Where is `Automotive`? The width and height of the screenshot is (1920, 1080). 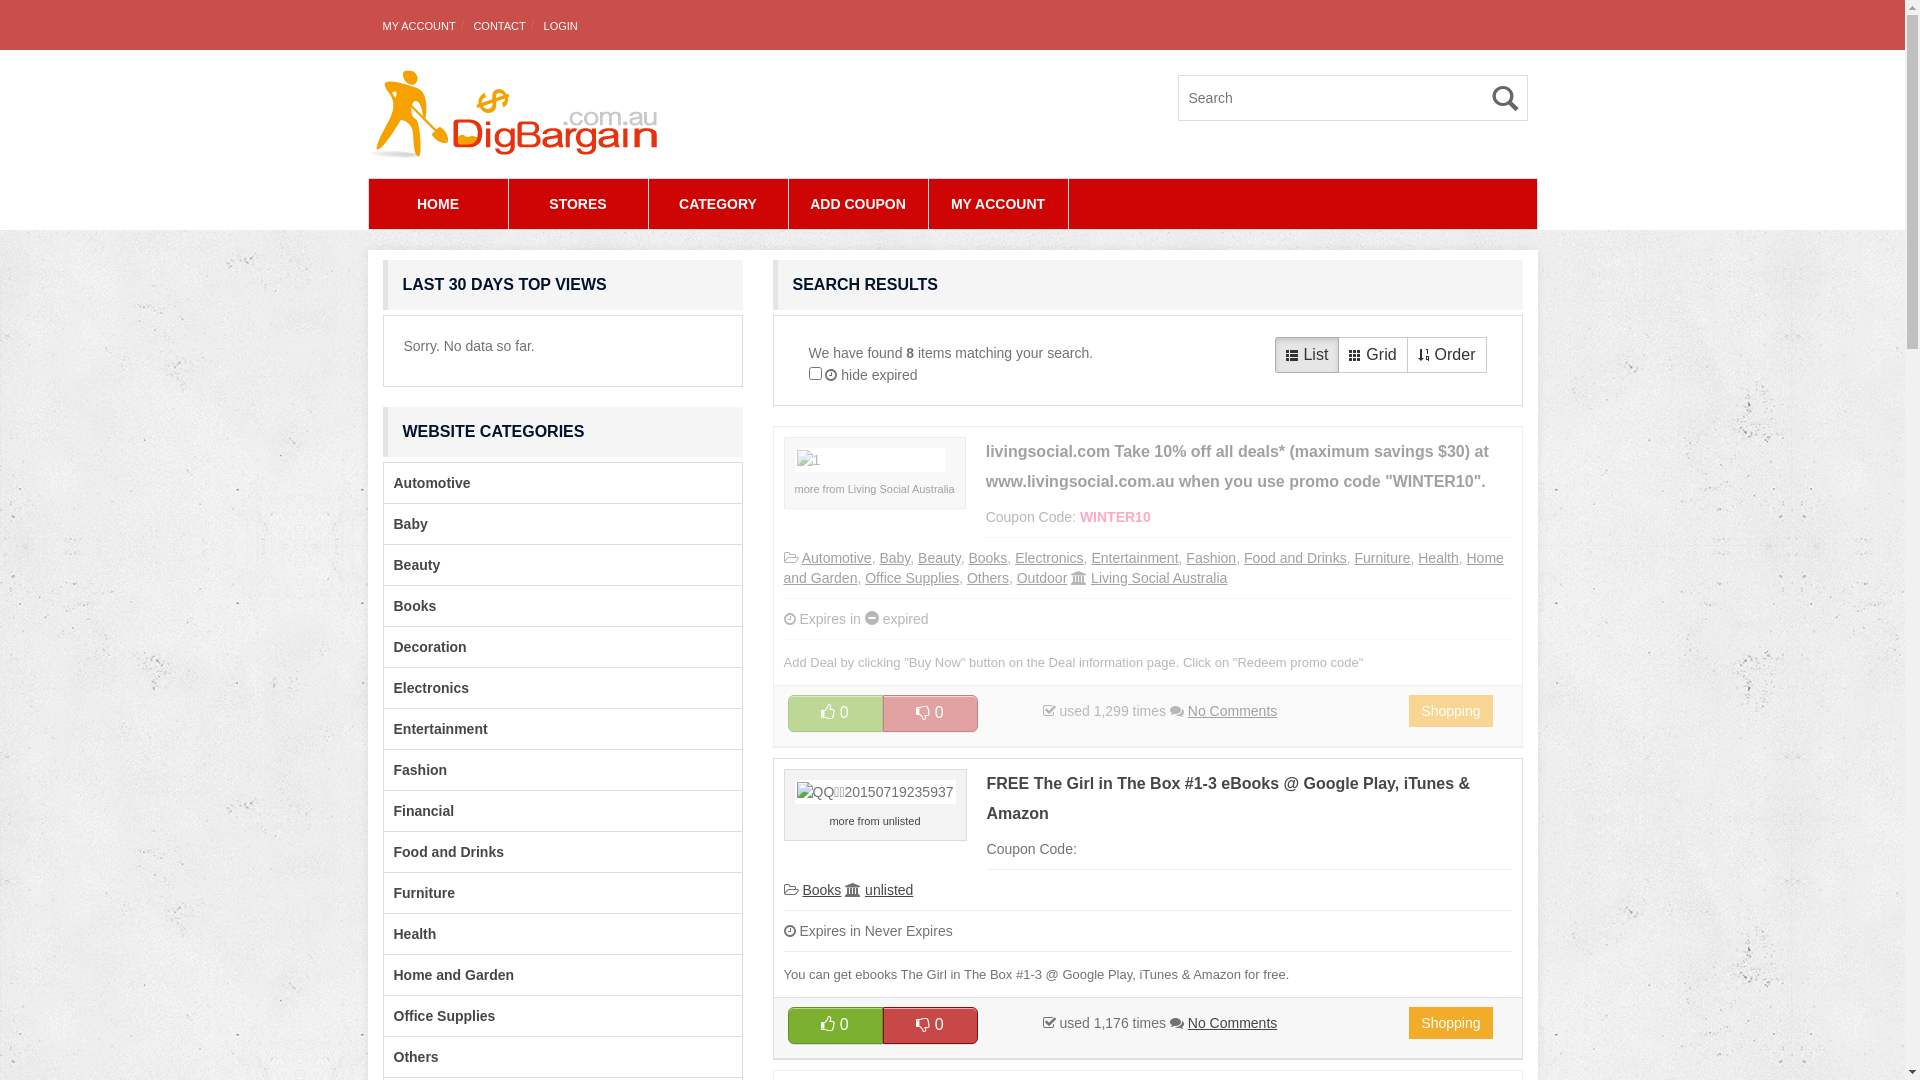 Automotive is located at coordinates (837, 558).